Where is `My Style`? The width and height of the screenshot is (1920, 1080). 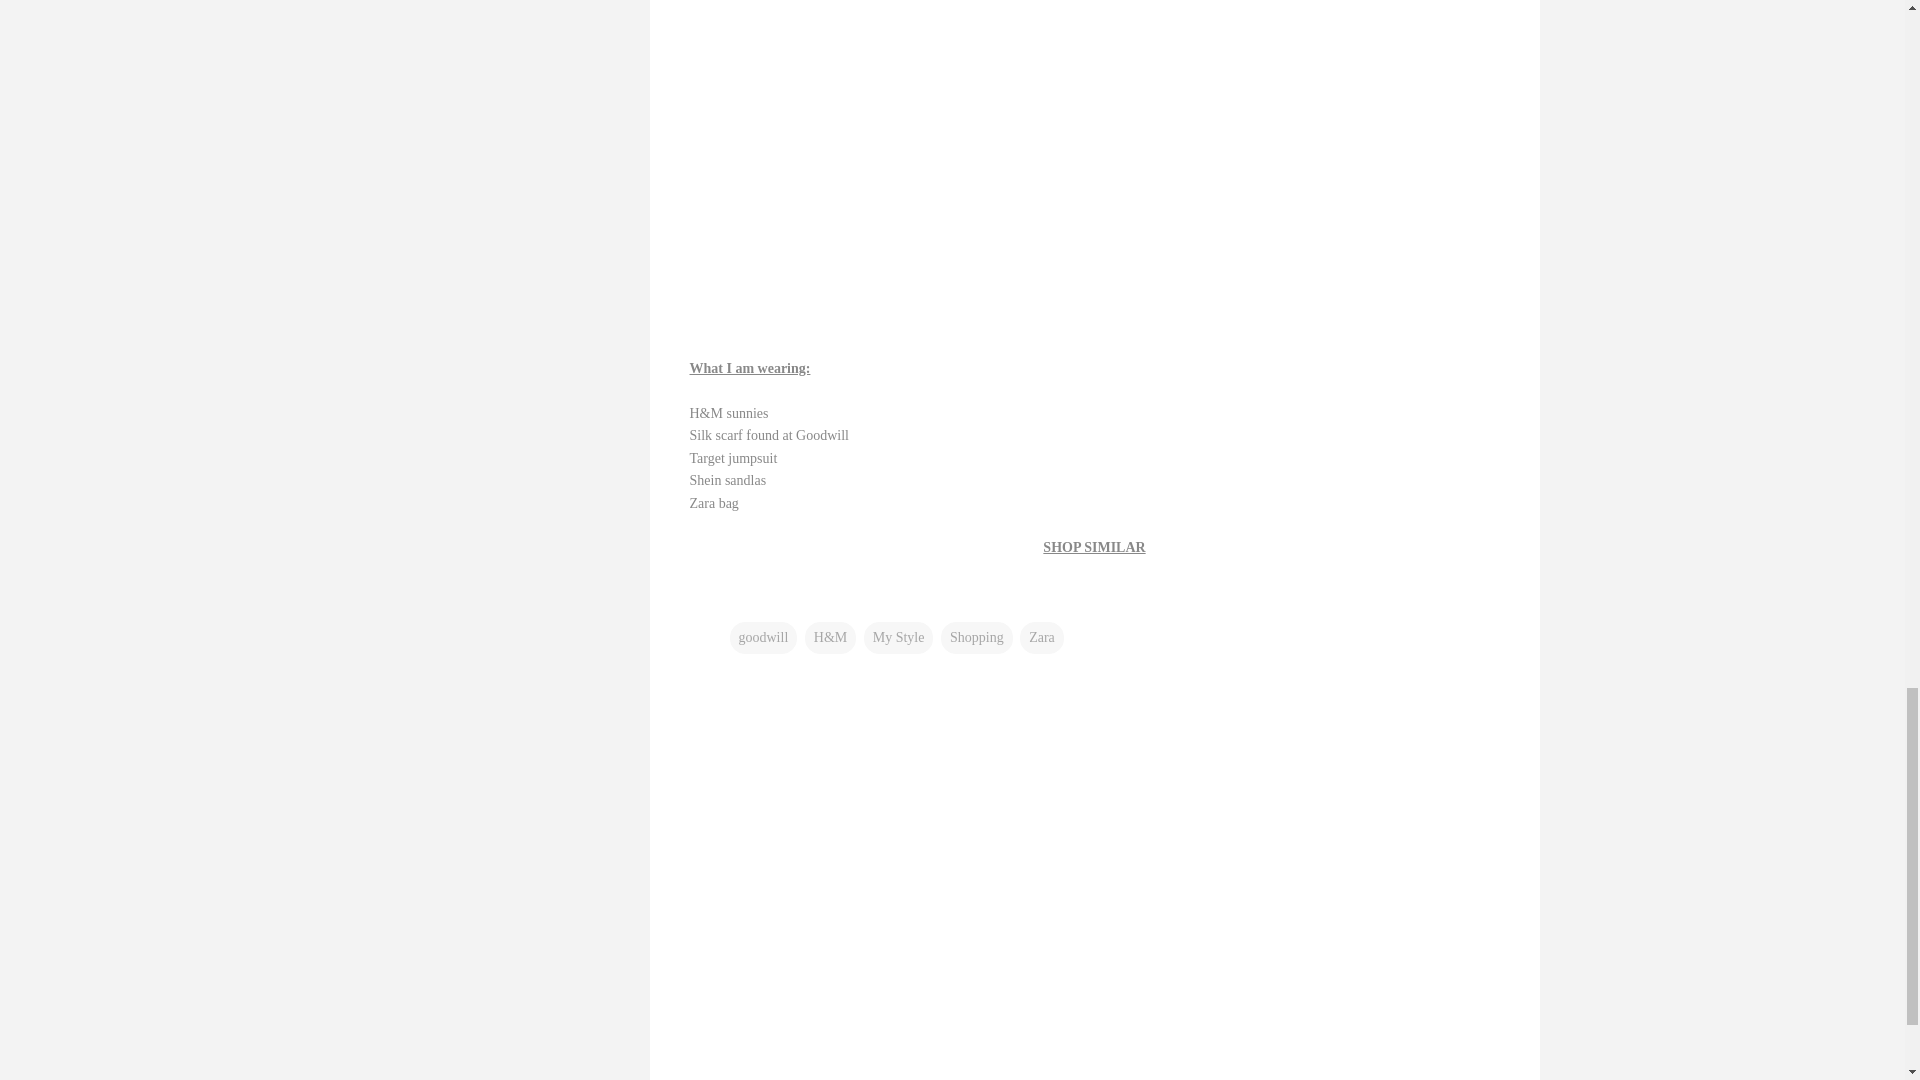 My Style is located at coordinates (898, 638).